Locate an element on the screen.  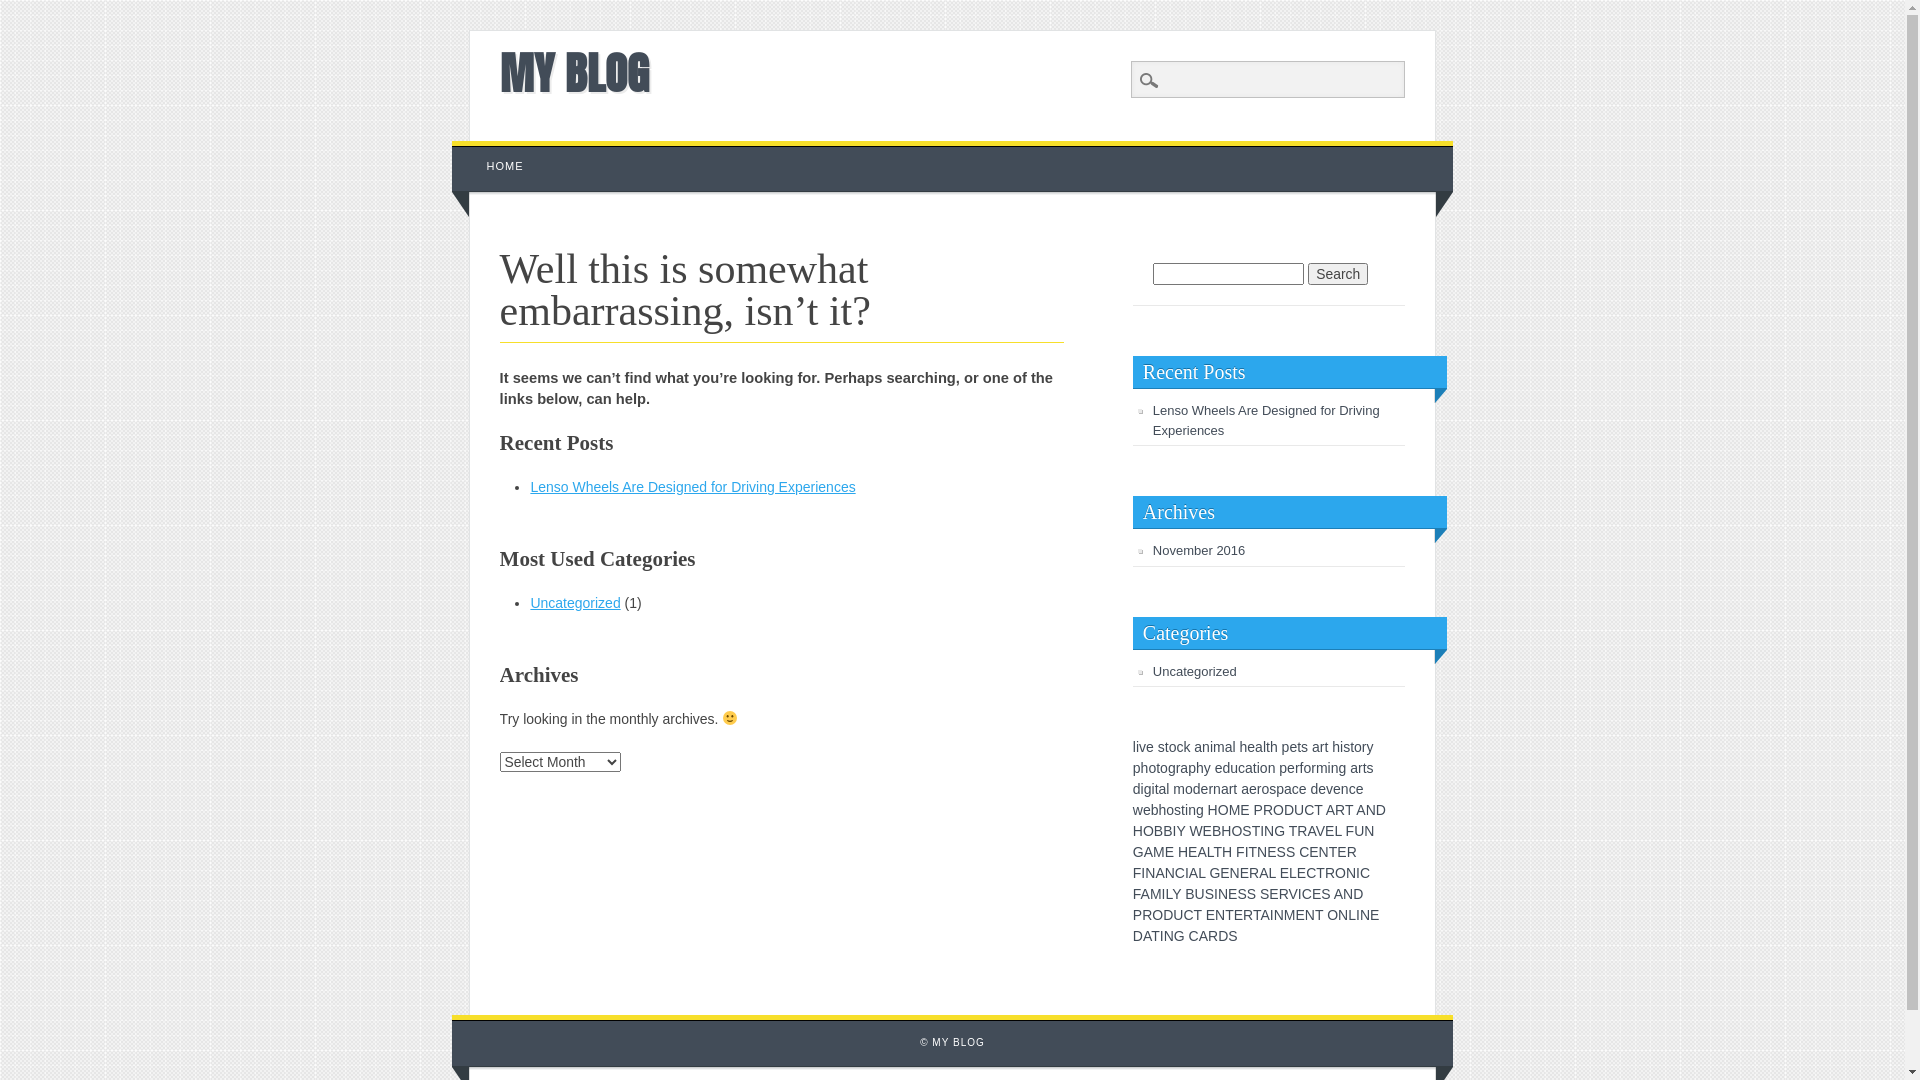
G is located at coordinates (1180, 936).